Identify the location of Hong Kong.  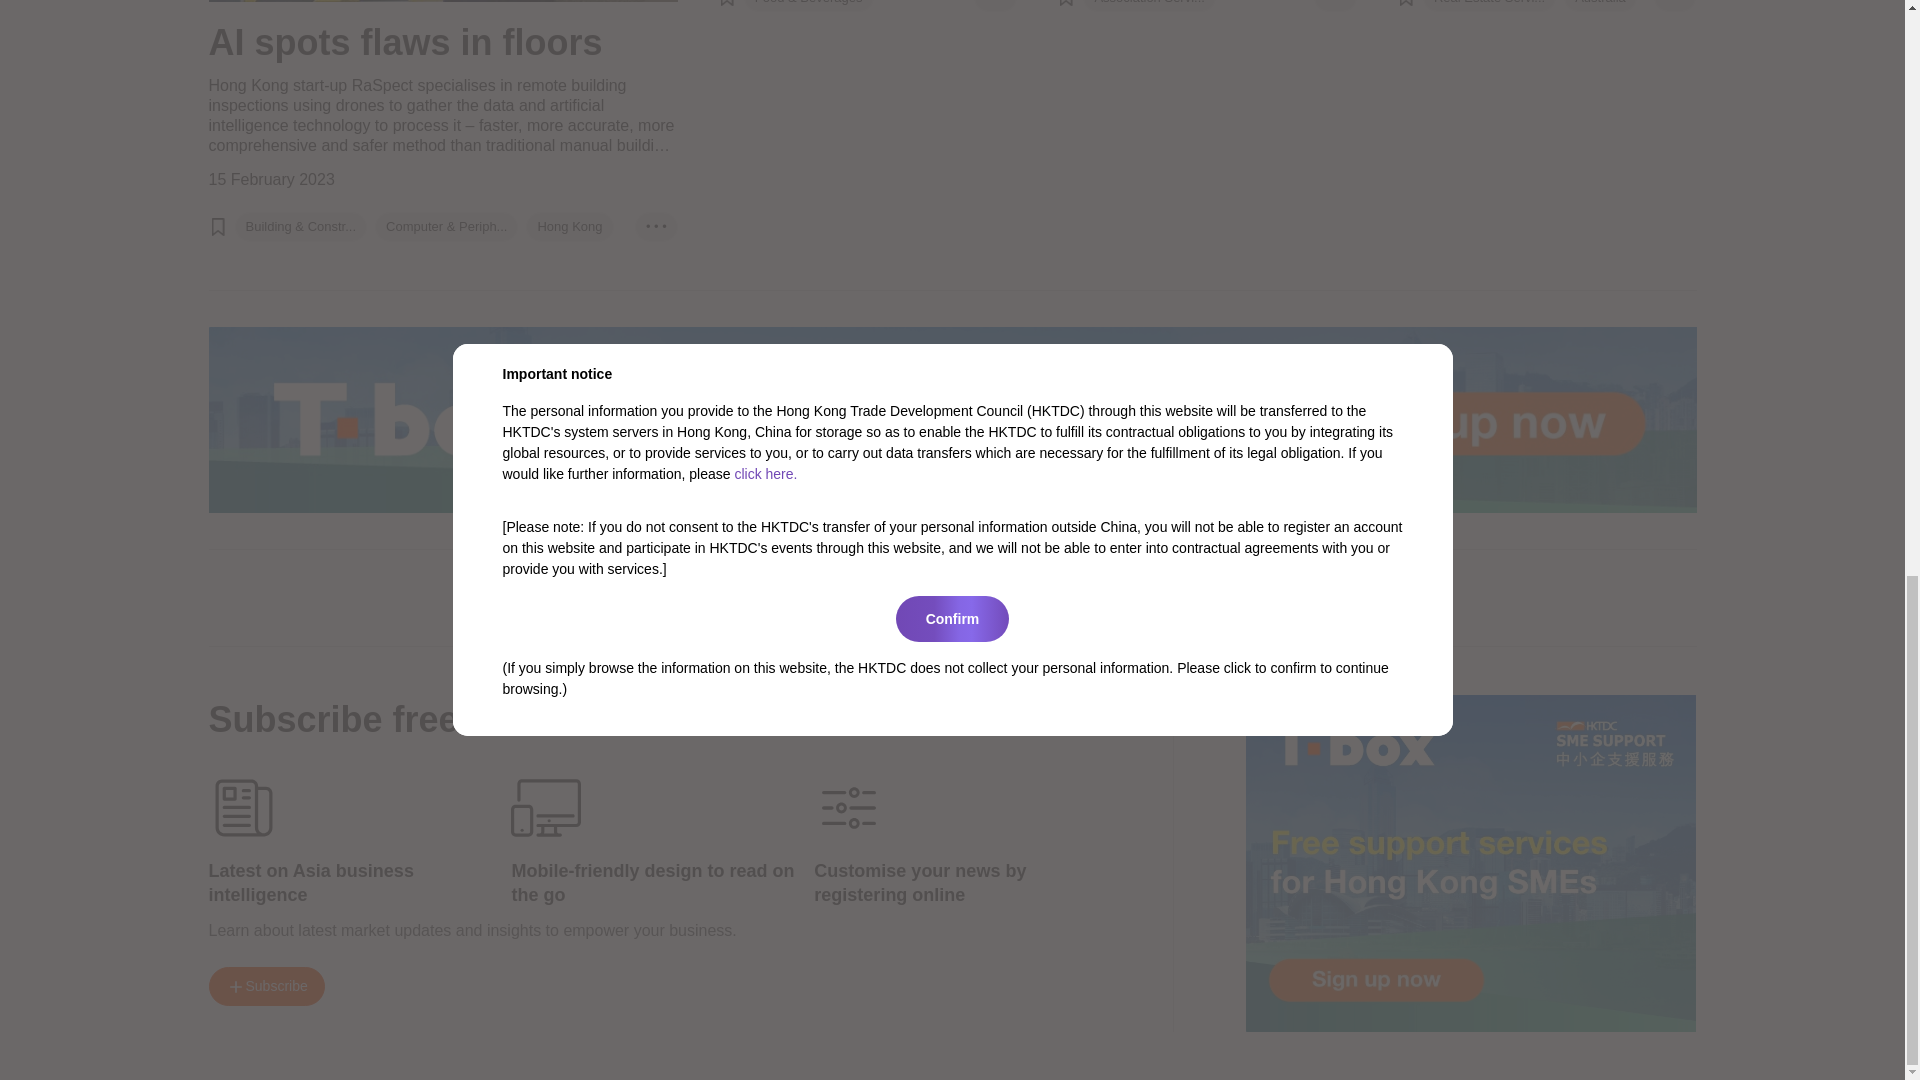
(570, 226).